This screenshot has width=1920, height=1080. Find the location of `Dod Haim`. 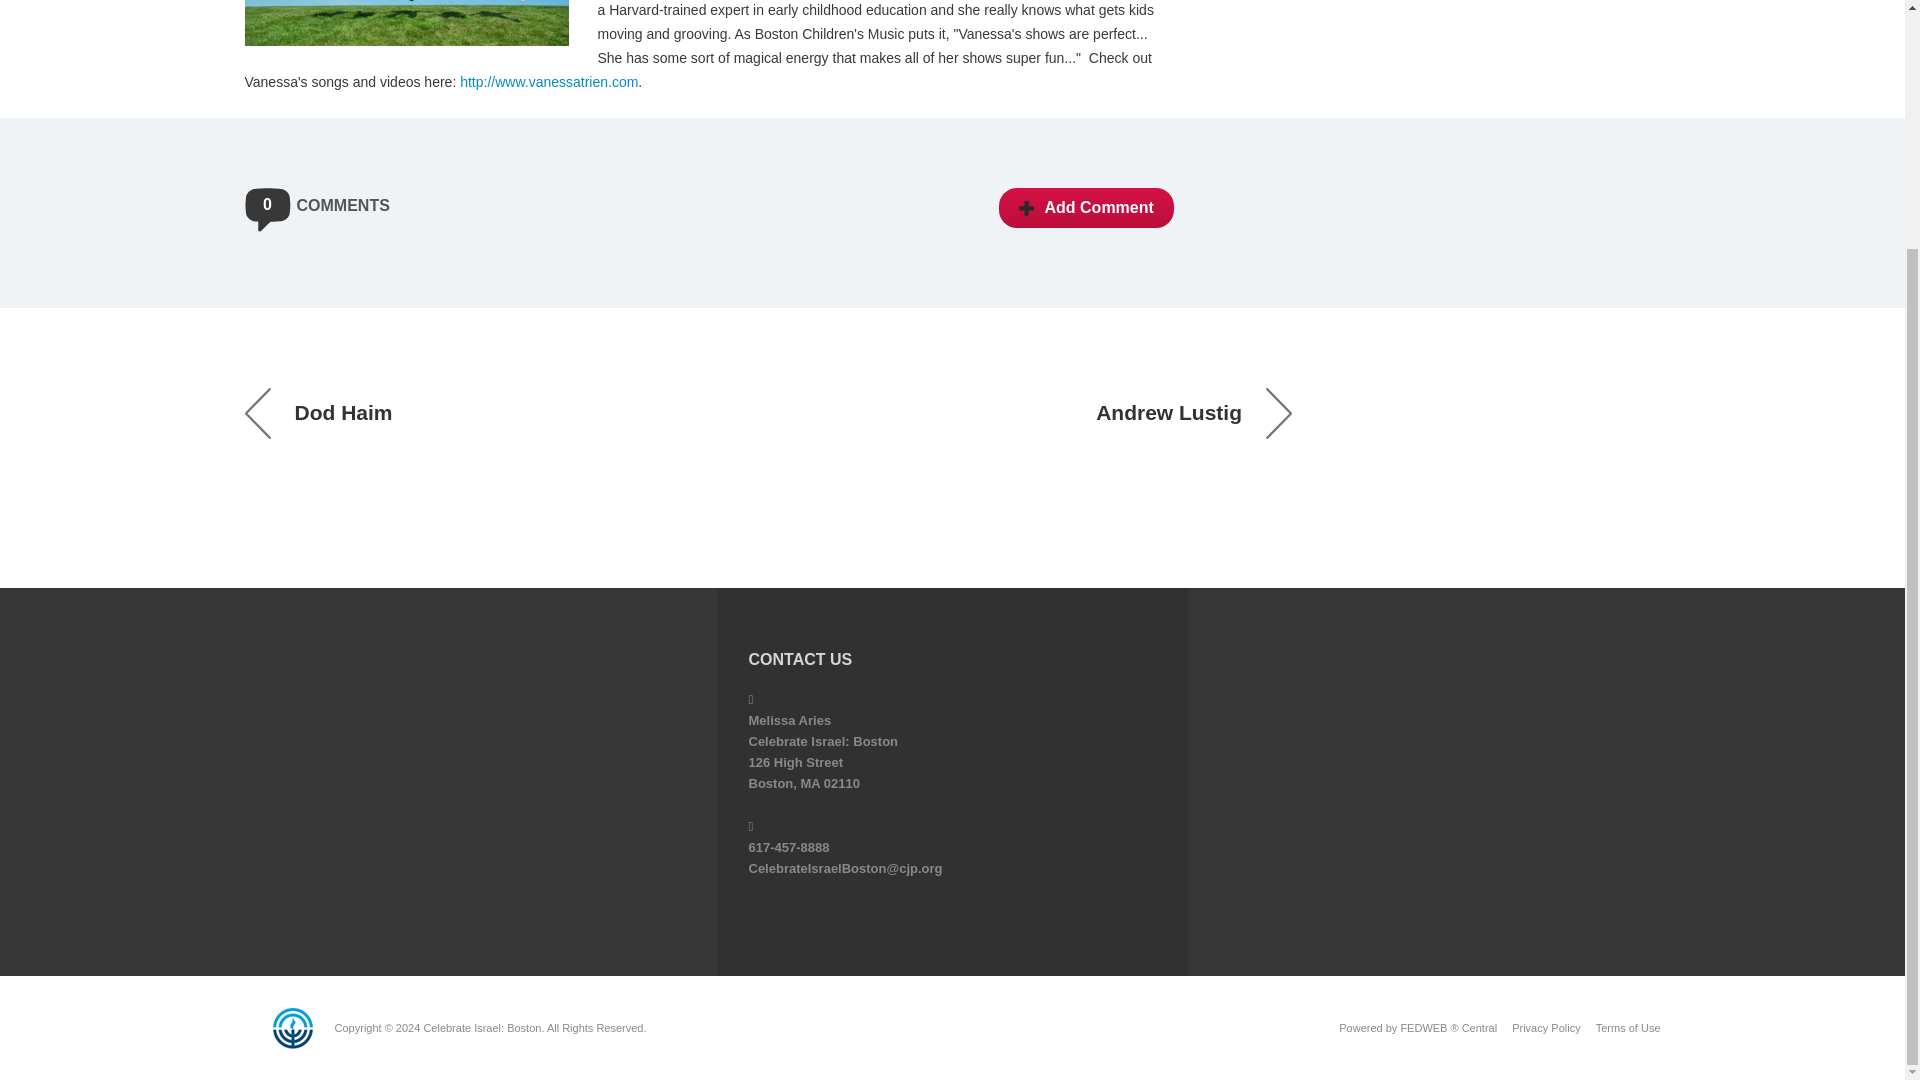

Dod Haim is located at coordinates (317, 412).